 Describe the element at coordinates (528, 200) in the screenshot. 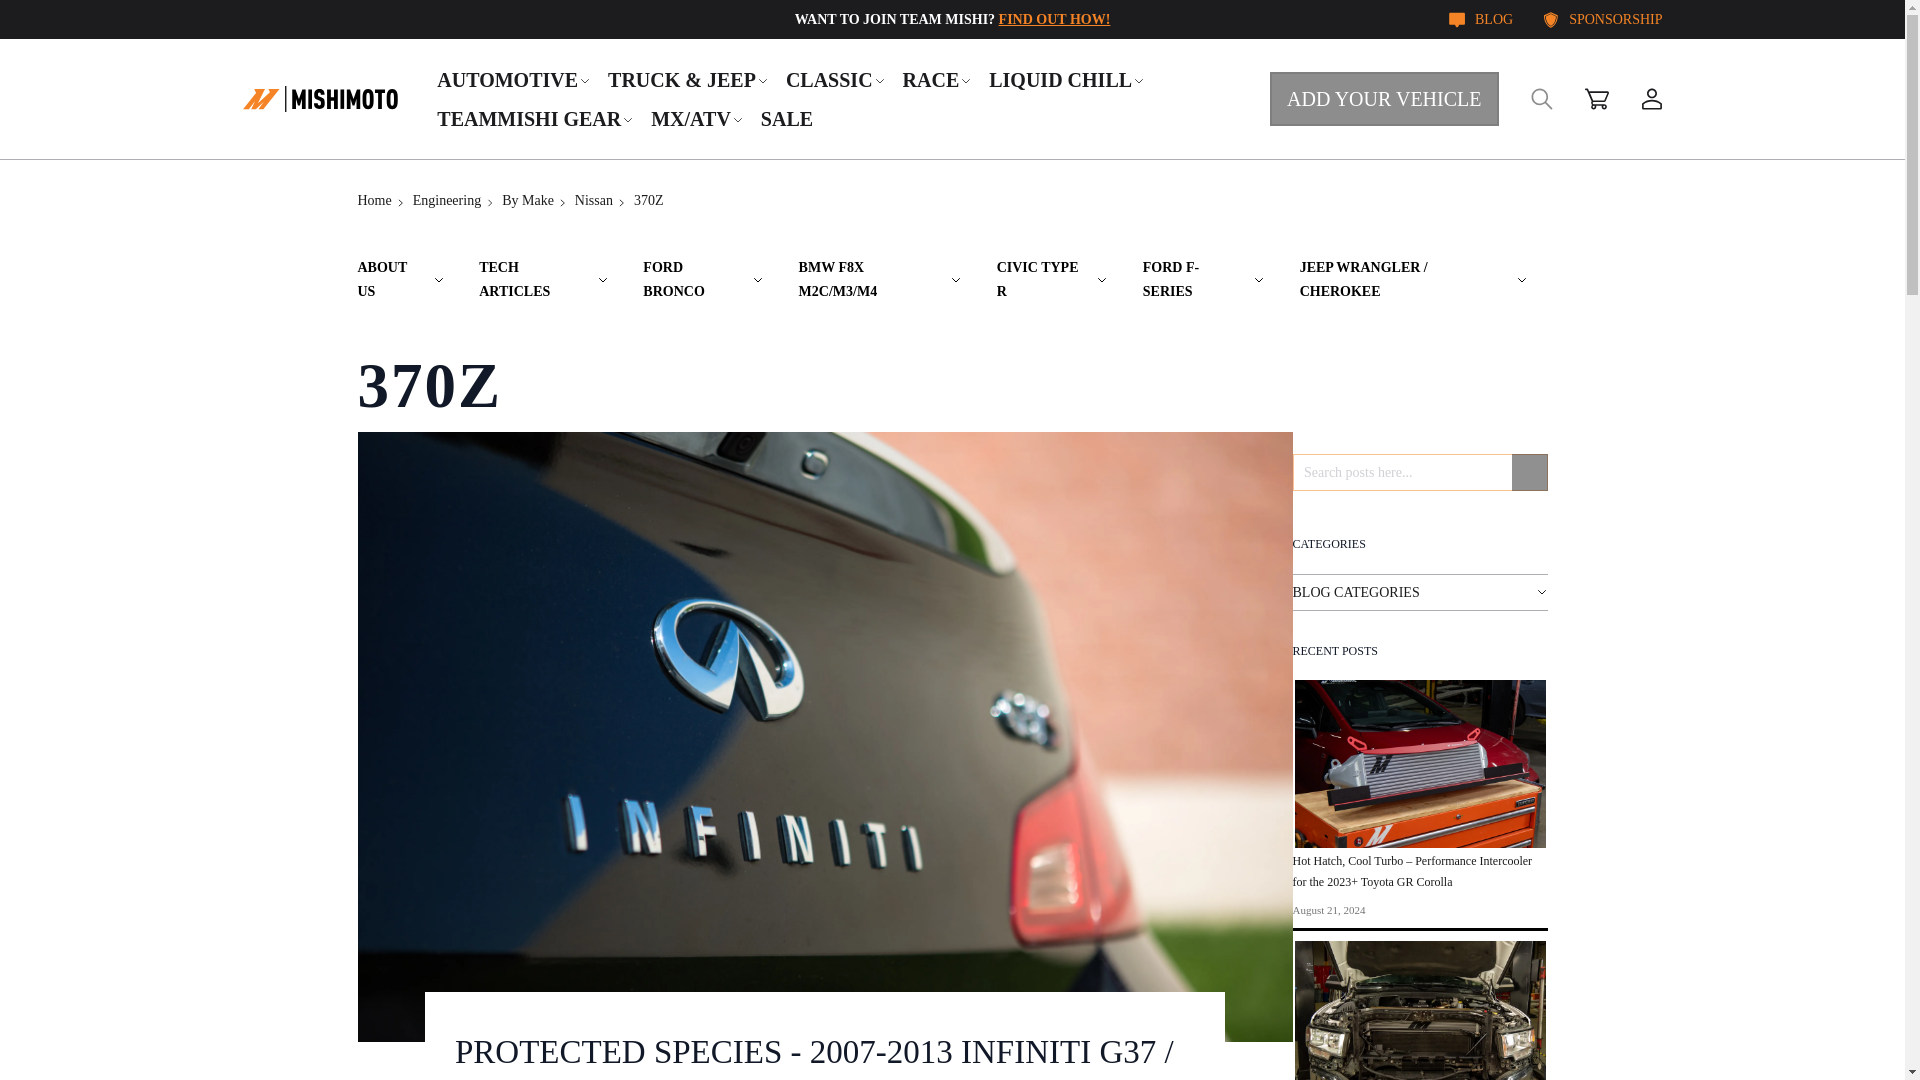

I see `By Make` at that location.